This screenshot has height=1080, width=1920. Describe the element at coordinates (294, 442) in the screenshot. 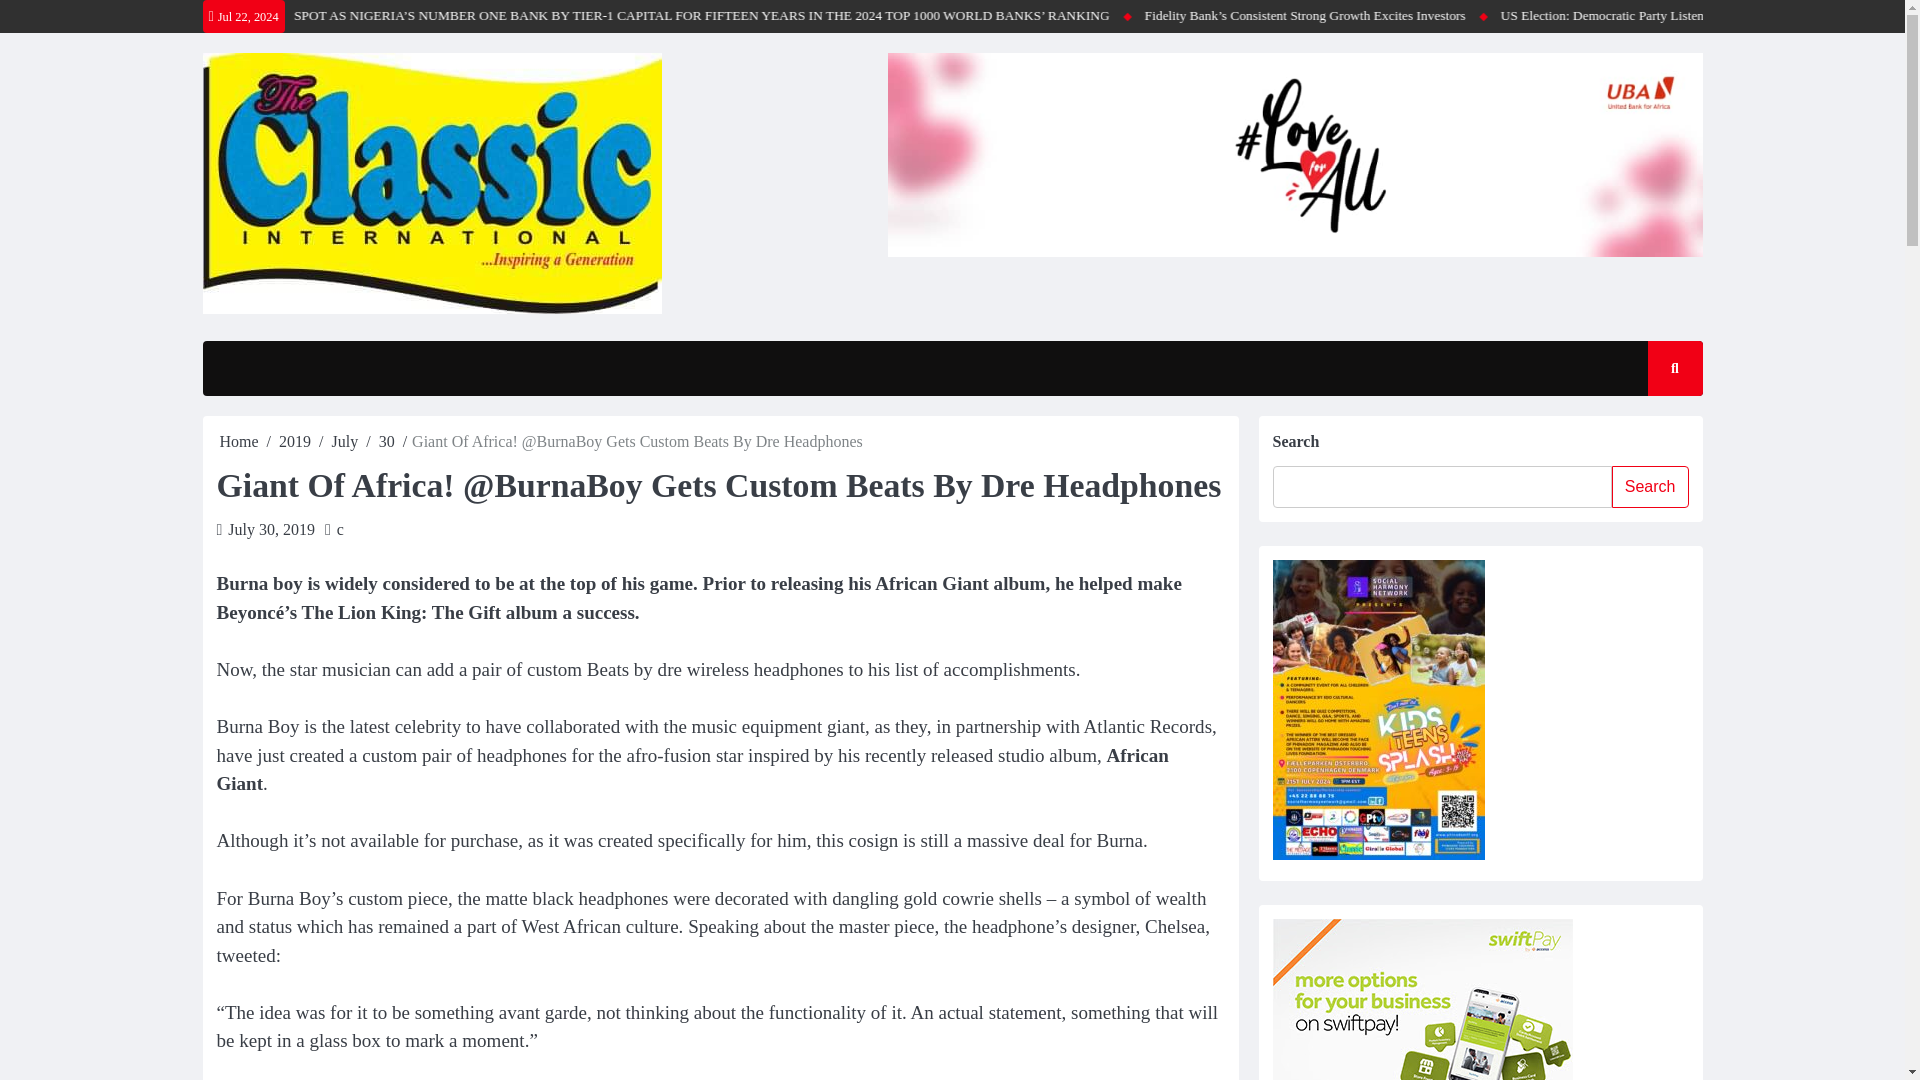

I see `2019` at that location.